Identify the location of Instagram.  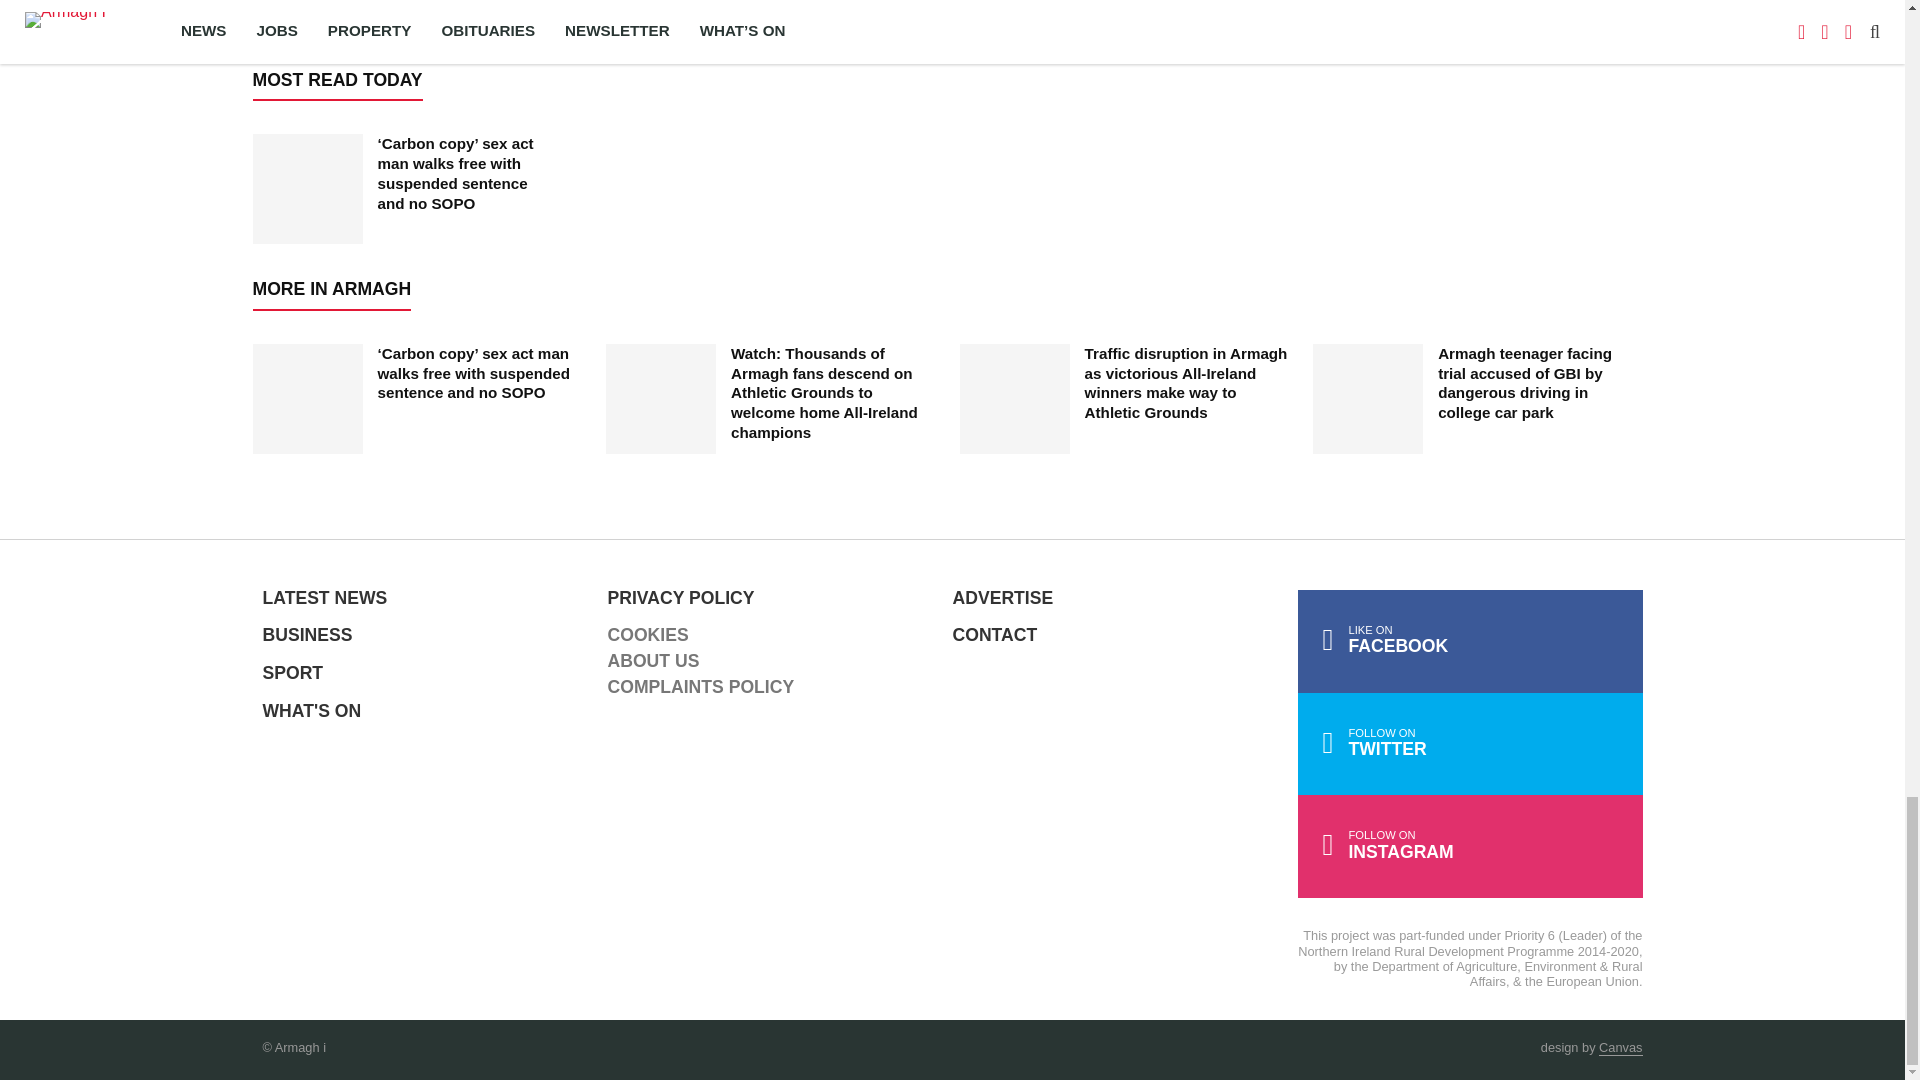
(1470, 846).